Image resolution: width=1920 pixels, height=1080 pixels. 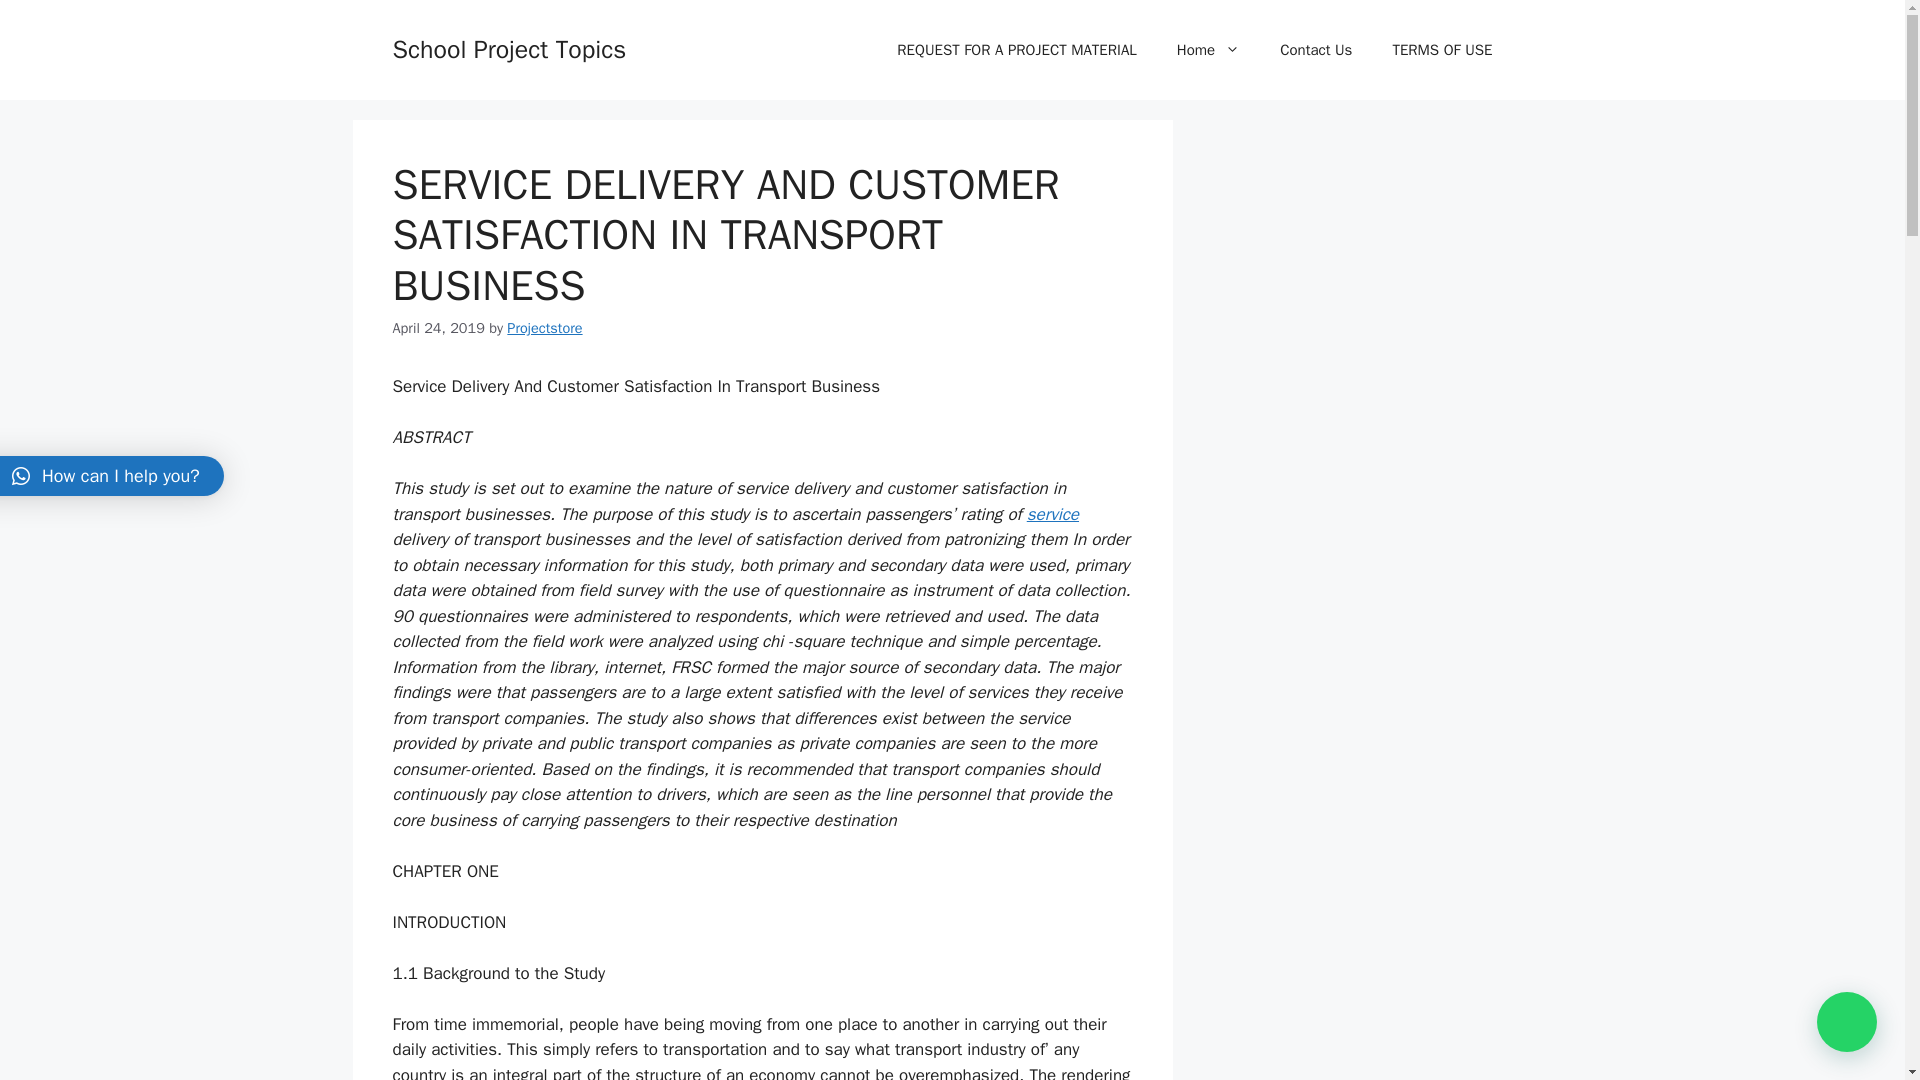 What do you see at coordinates (1208, 50) in the screenshot?
I see `Home` at bounding box center [1208, 50].